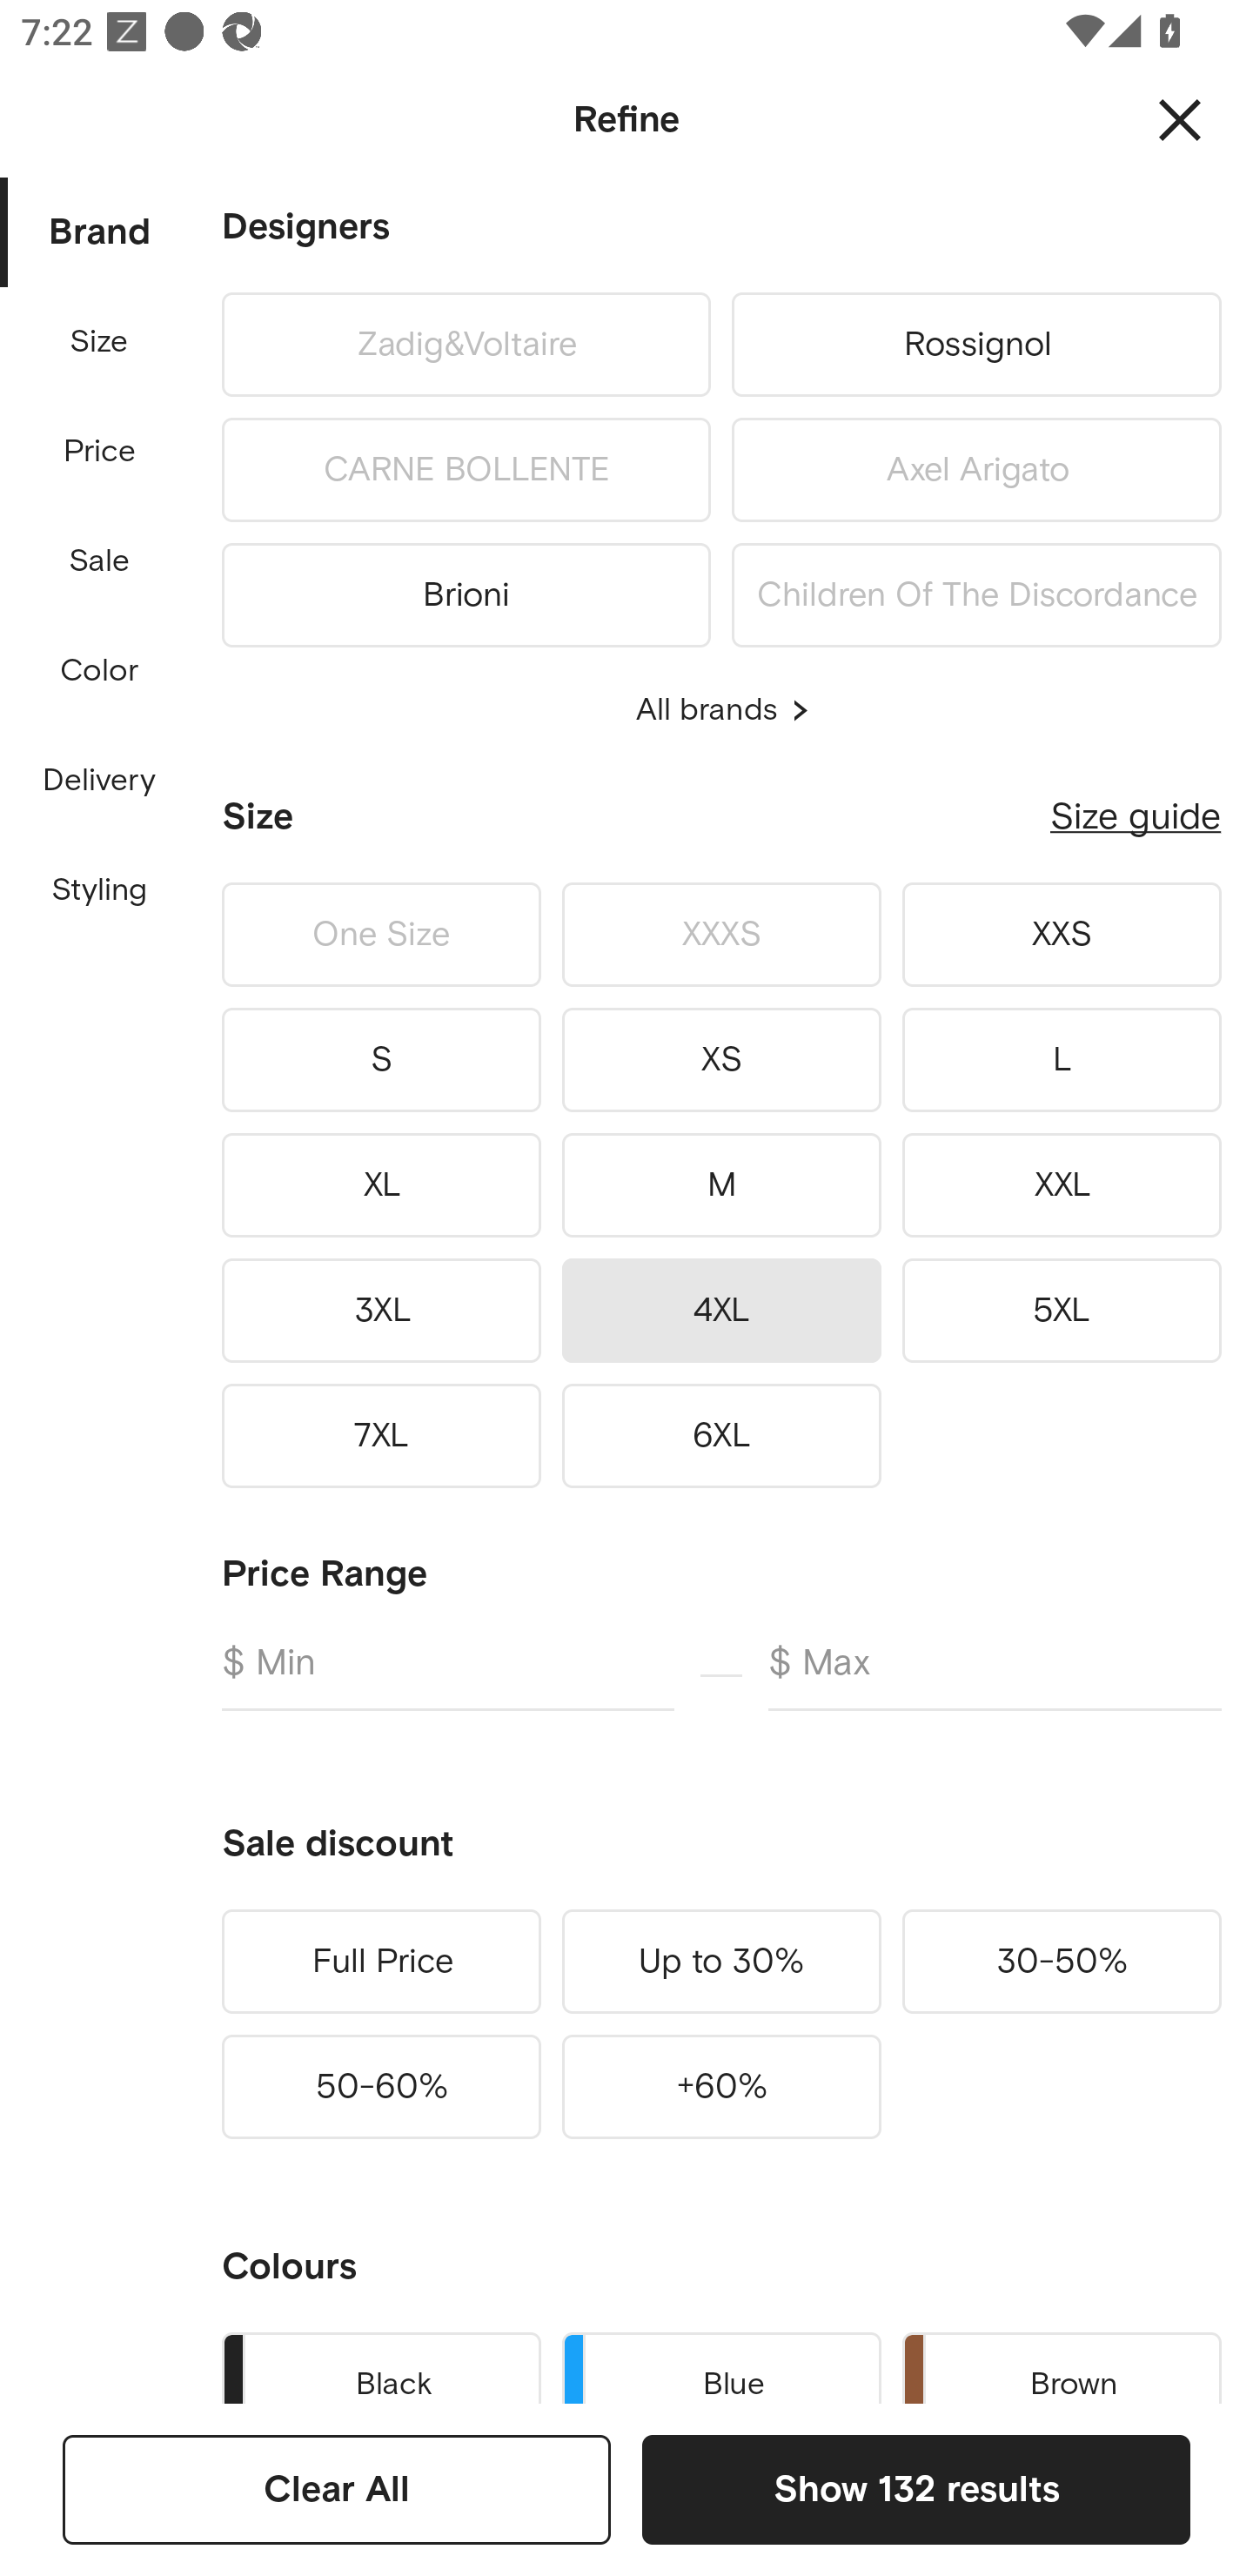 The image size is (1253, 2576). I want to click on 50-60%, so click(381, 2086).